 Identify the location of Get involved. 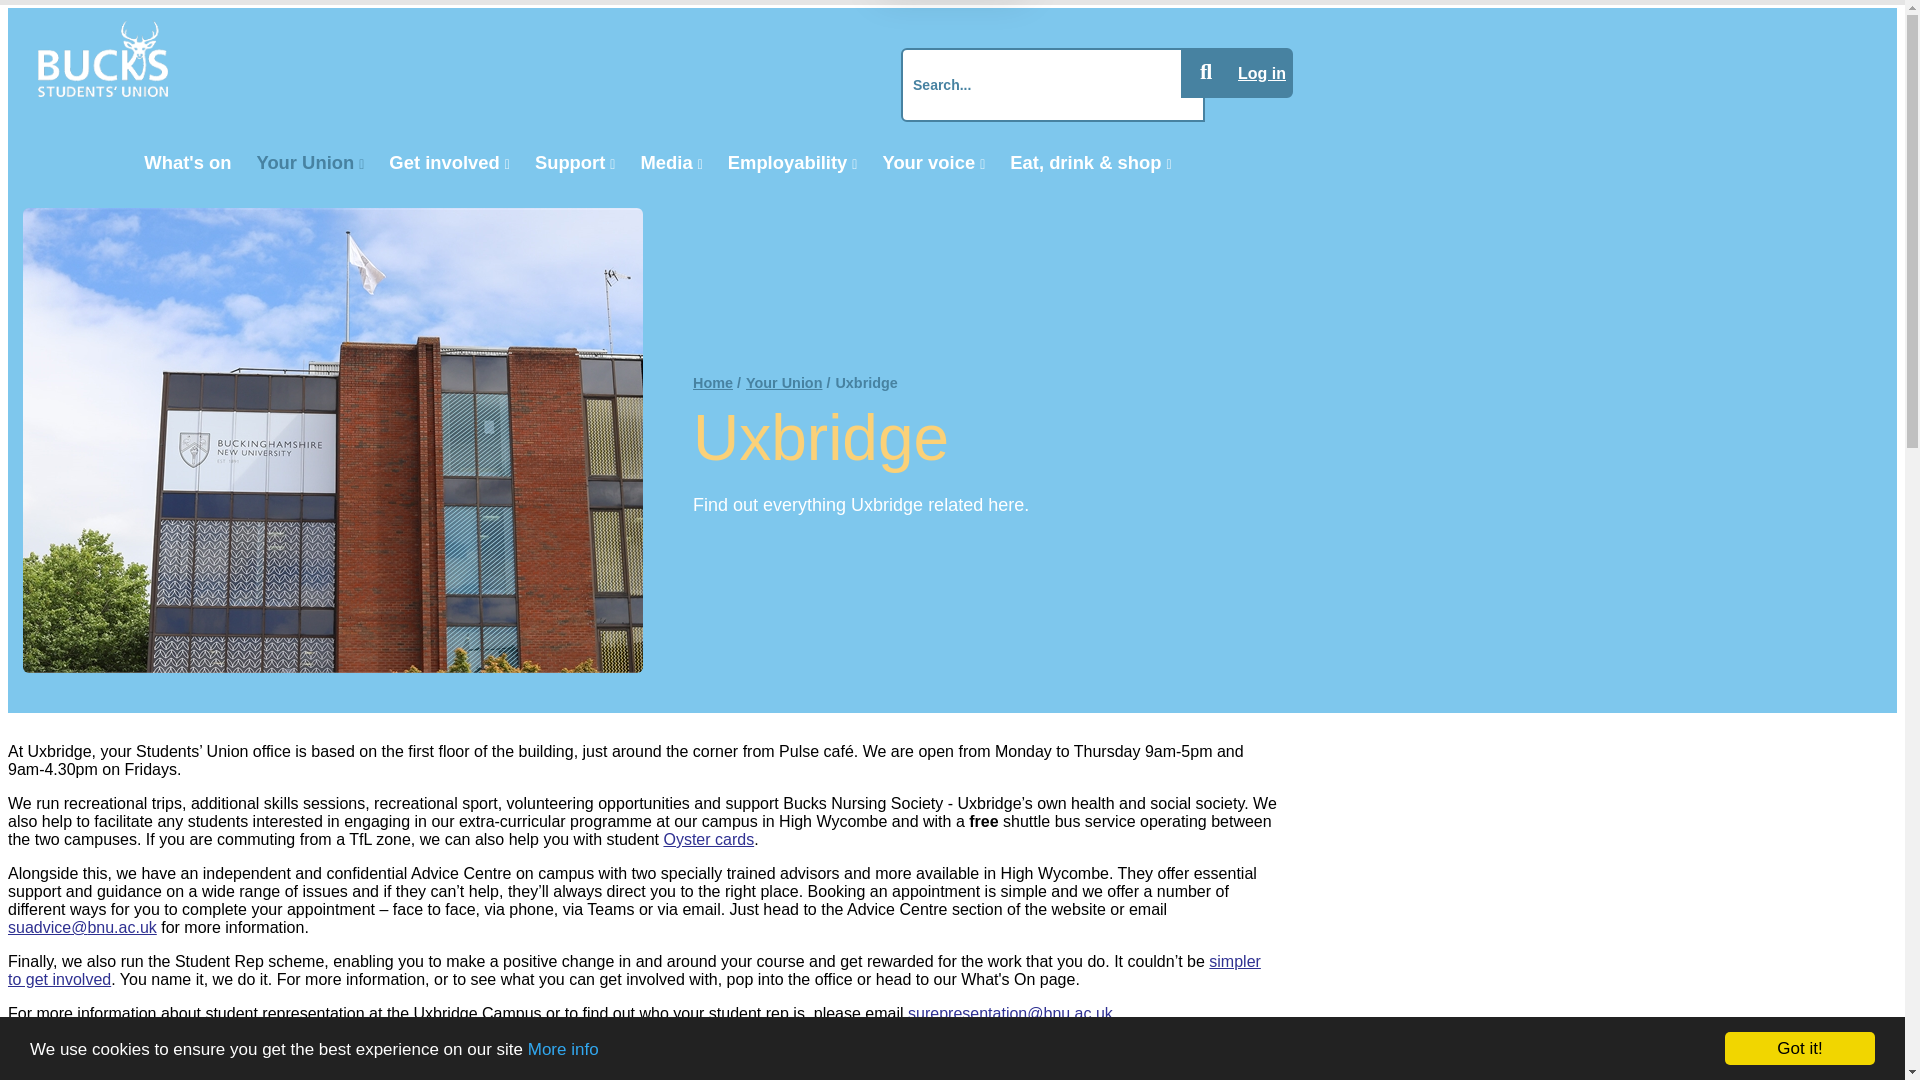
(449, 162).